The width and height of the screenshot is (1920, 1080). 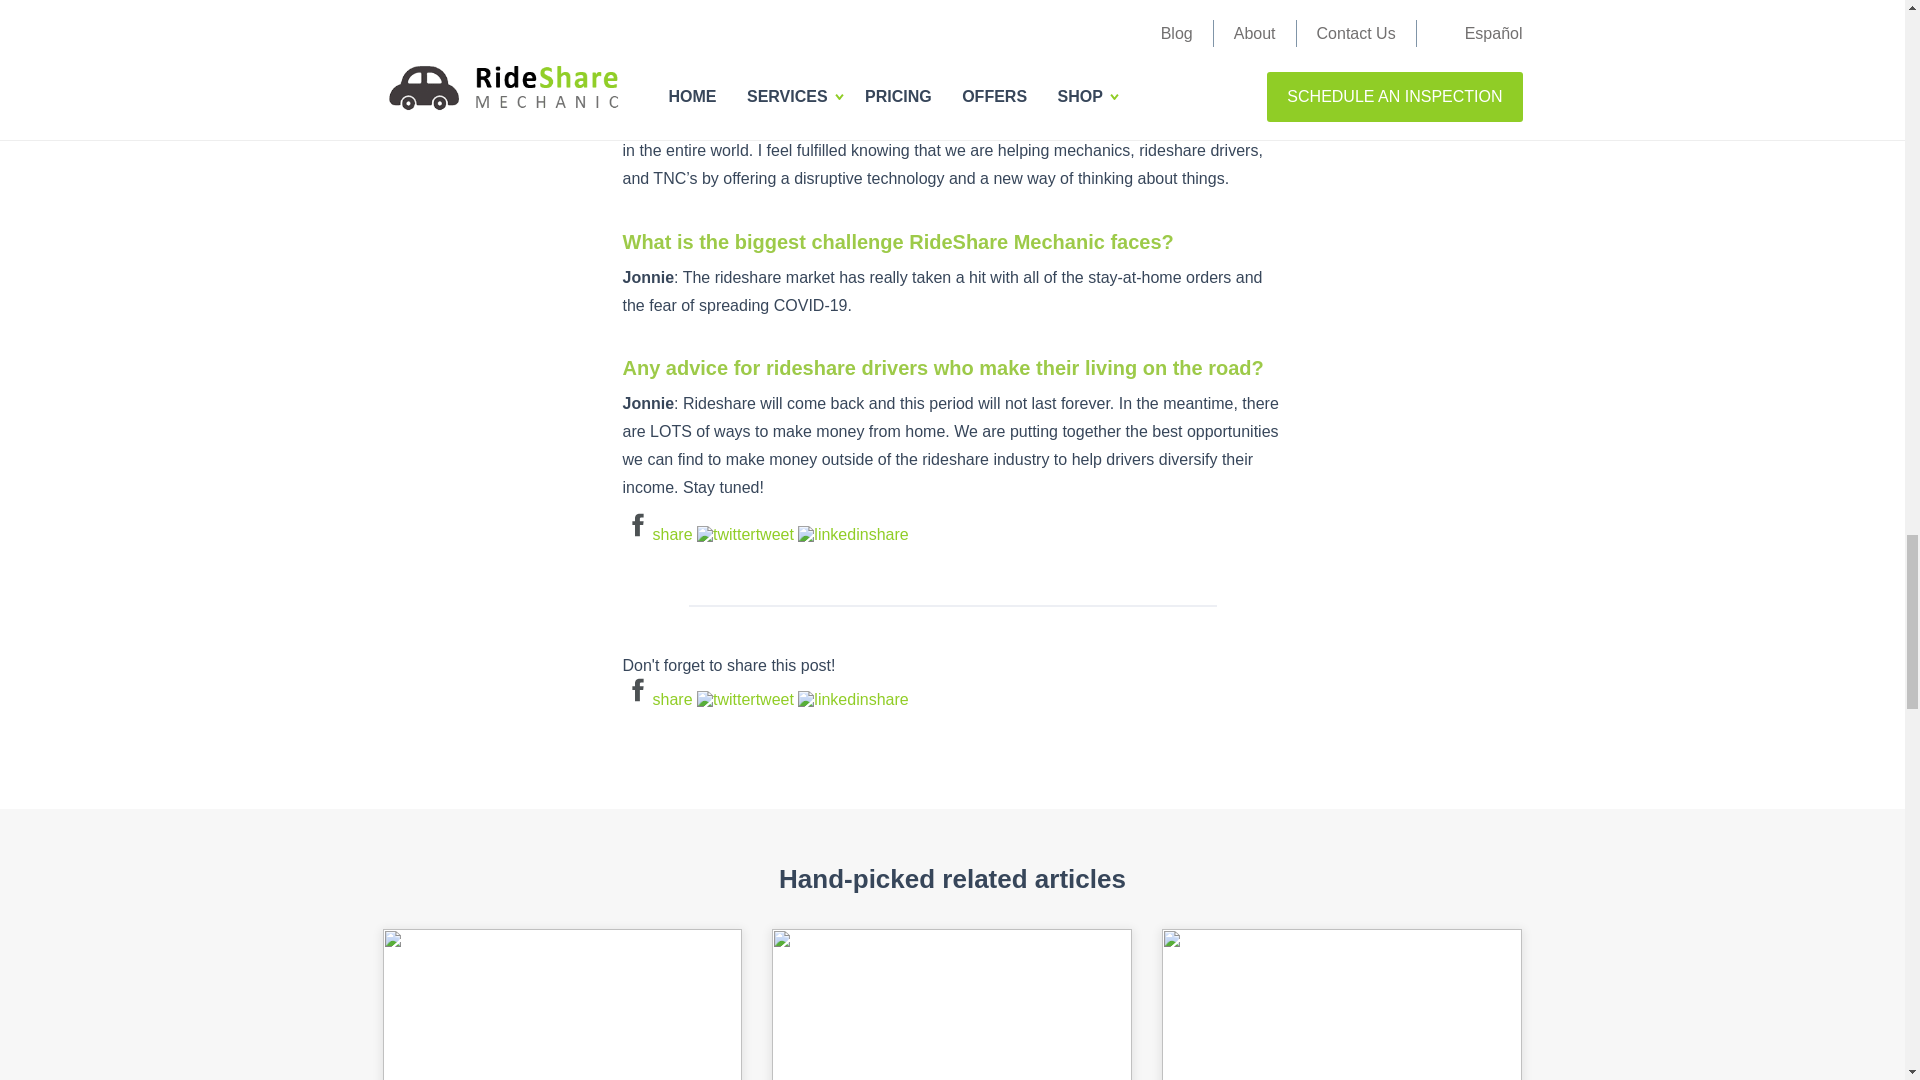 I want to click on twitter, so click(x=745, y=534).